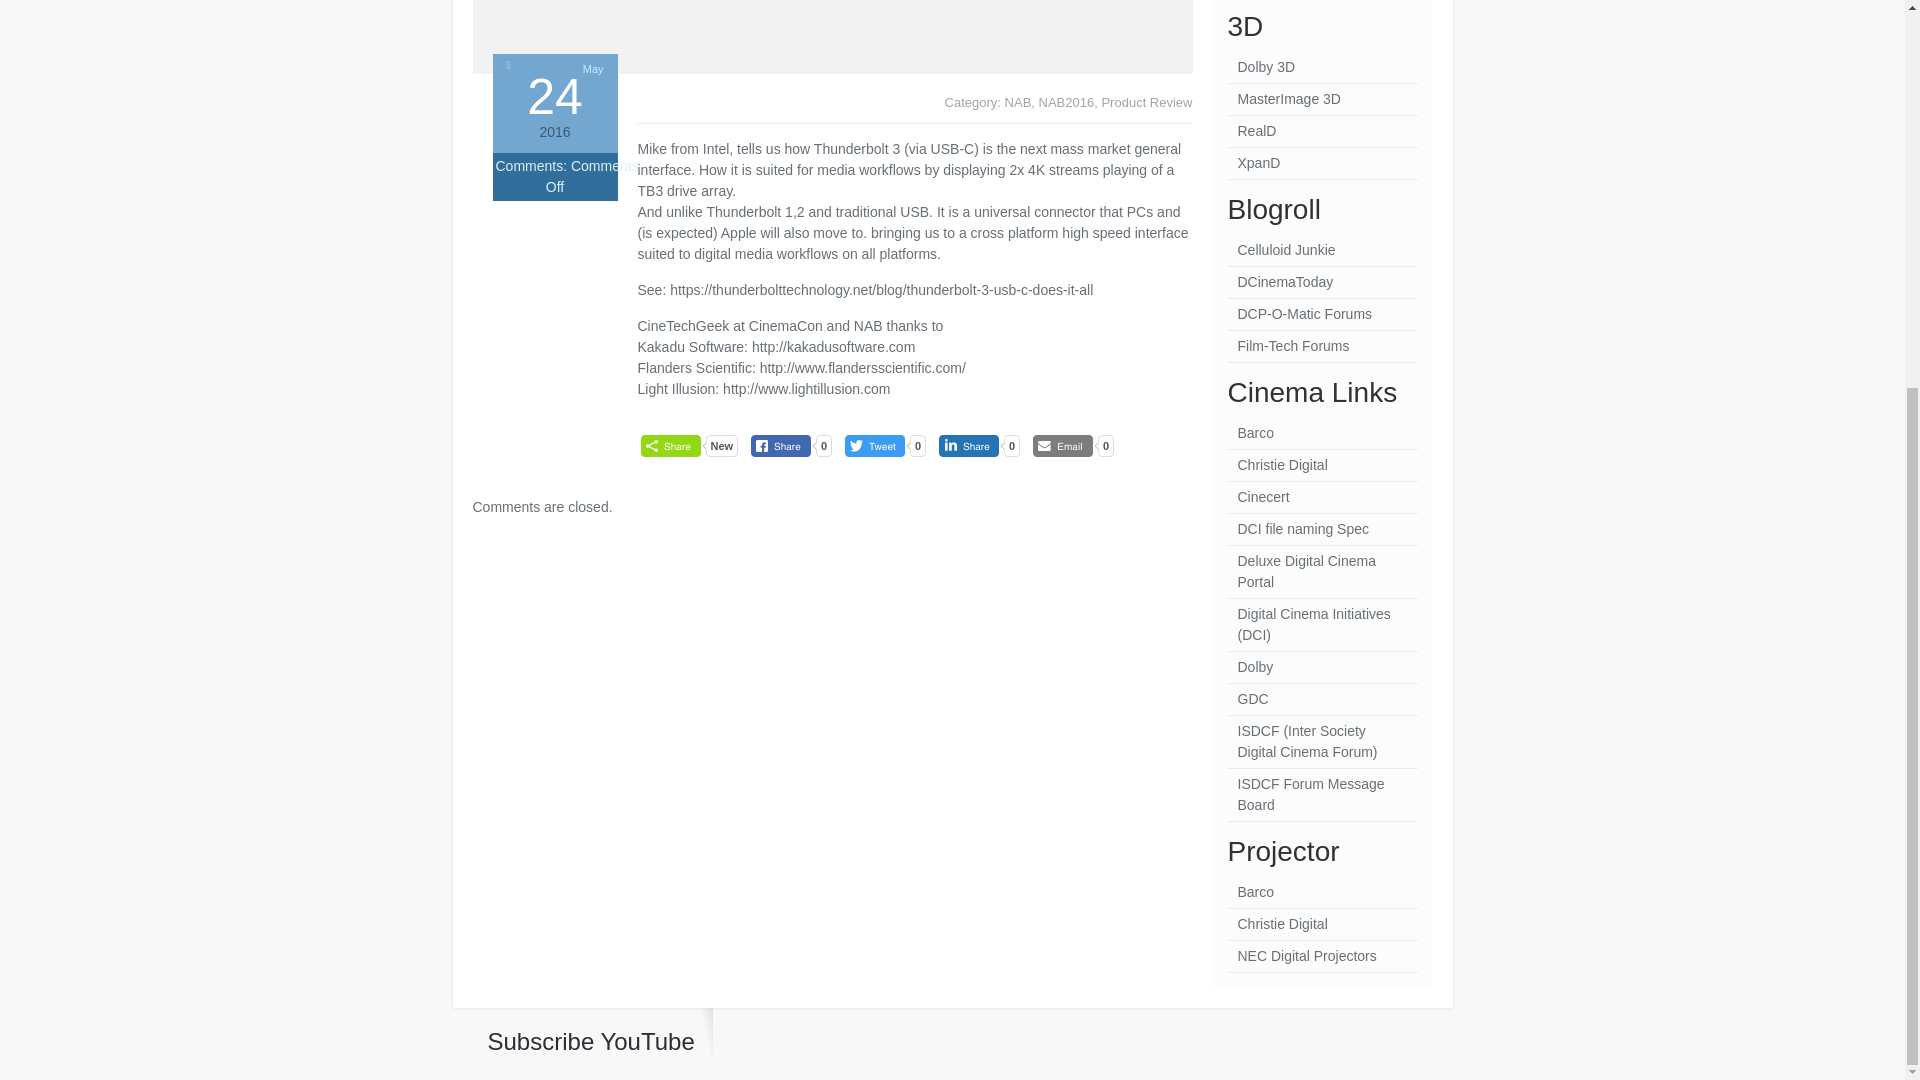 The width and height of the screenshot is (1920, 1080). What do you see at coordinates (1066, 102) in the screenshot?
I see `NAB2016` at bounding box center [1066, 102].